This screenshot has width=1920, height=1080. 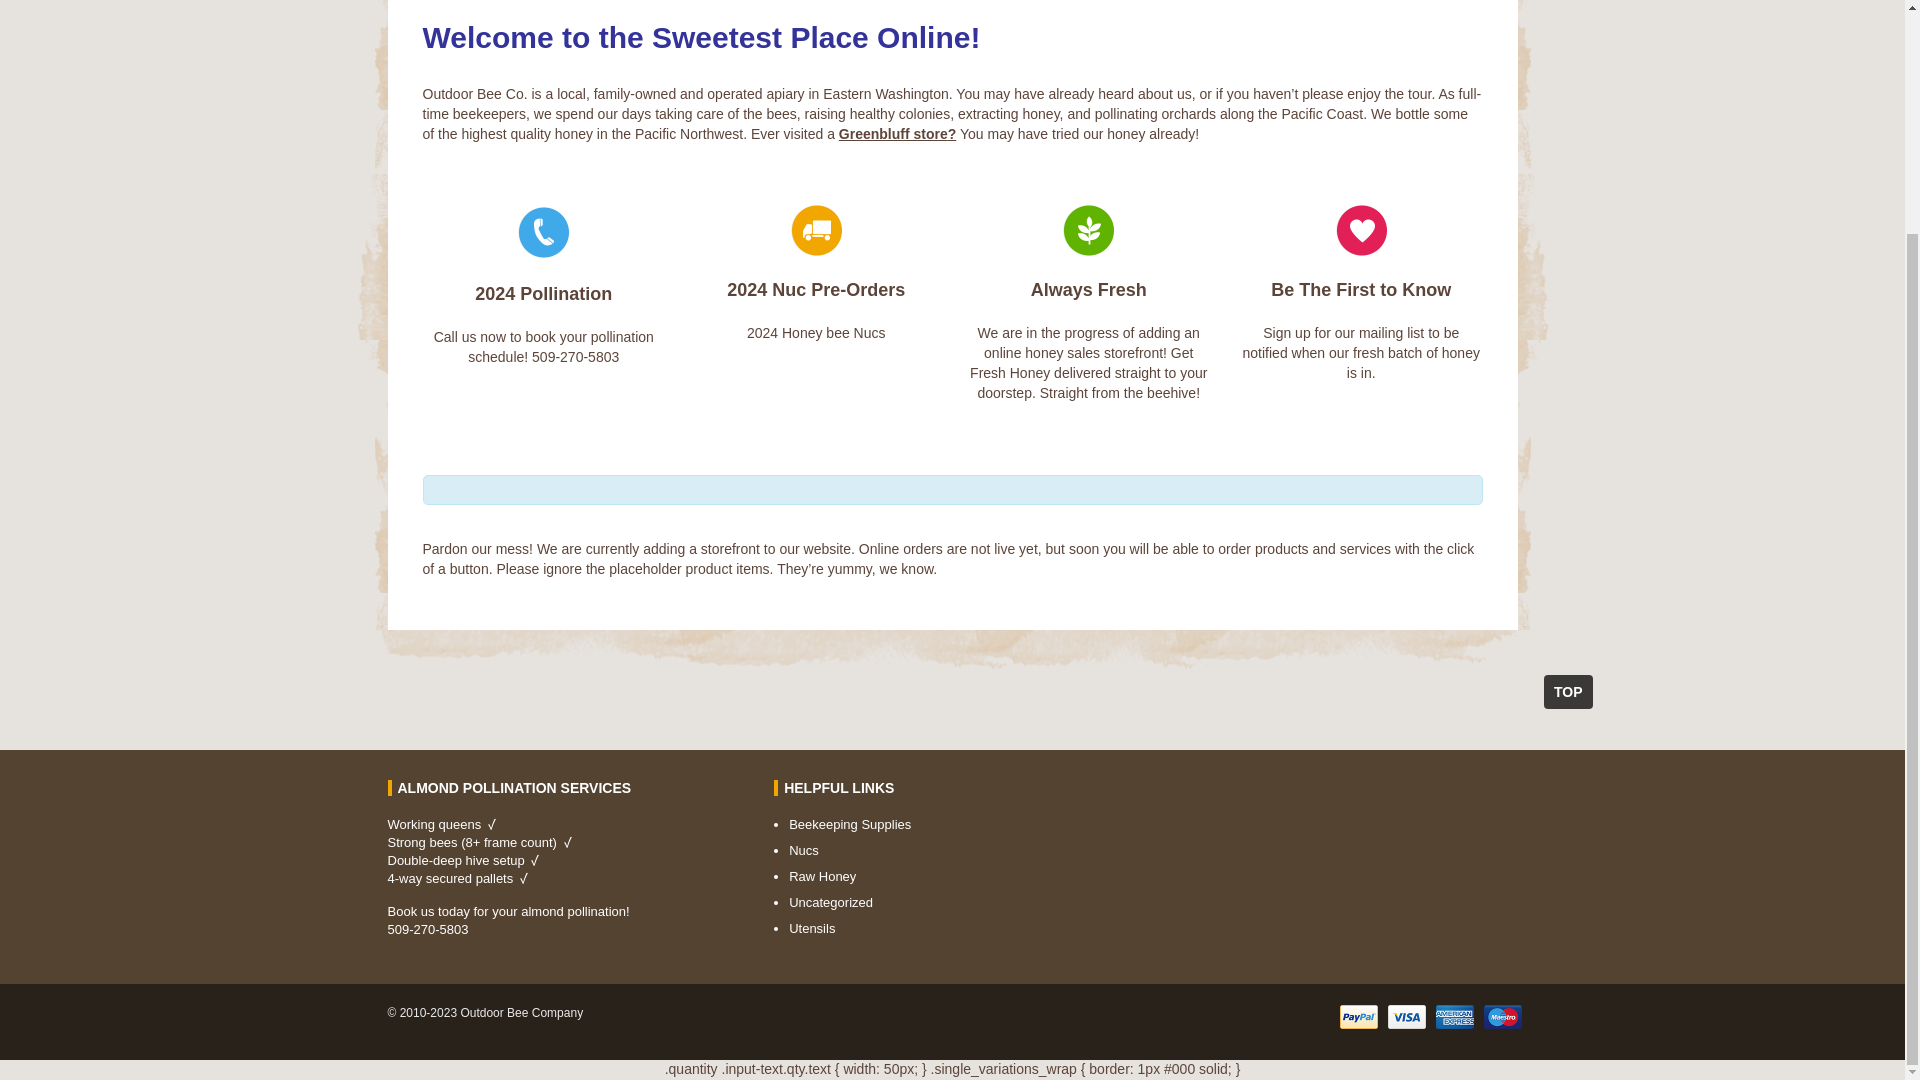 What do you see at coordinates (822, 876) in the screenshot?
I see `Raw Honey` at bounding box center [822, 876].